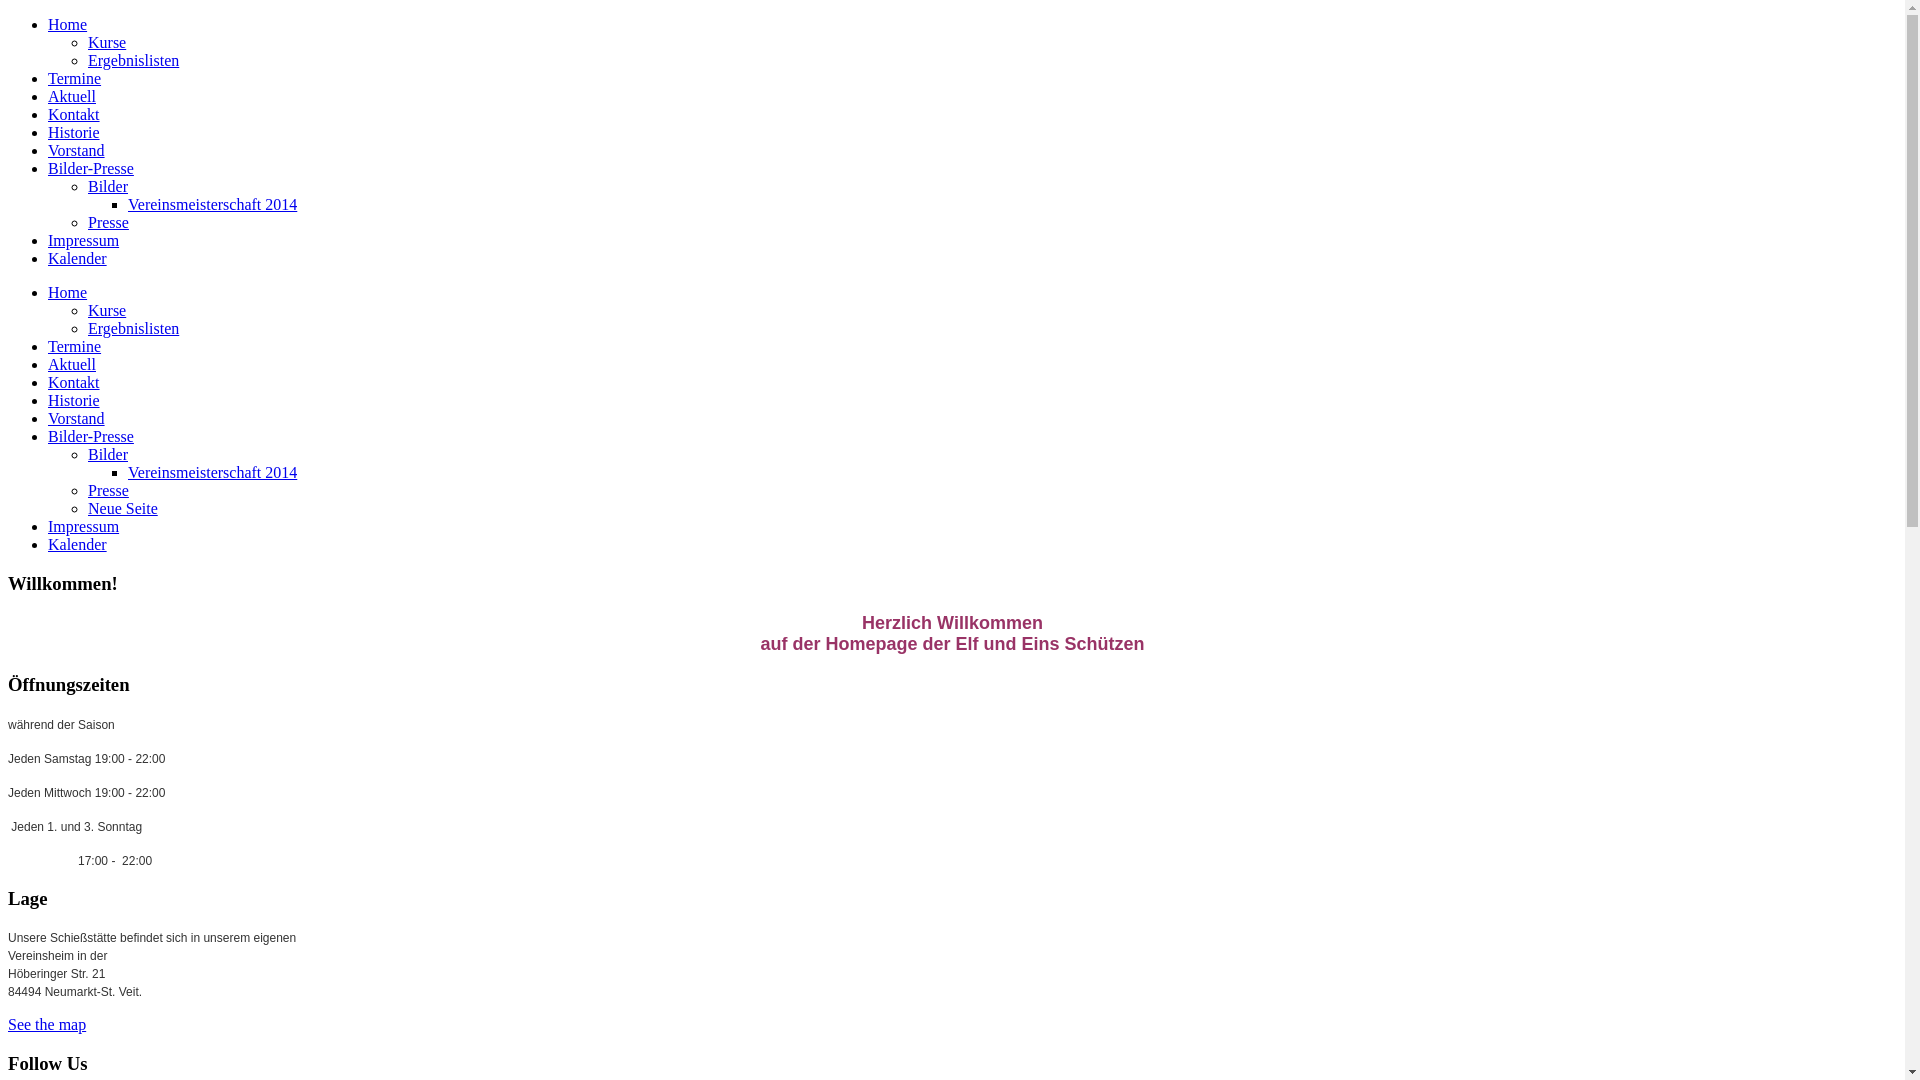 The width and height of the screenshot is (1920, 1080). Describe the element at coordinates (72, 364) in the screenshot. I see `Aktuell` at that location.